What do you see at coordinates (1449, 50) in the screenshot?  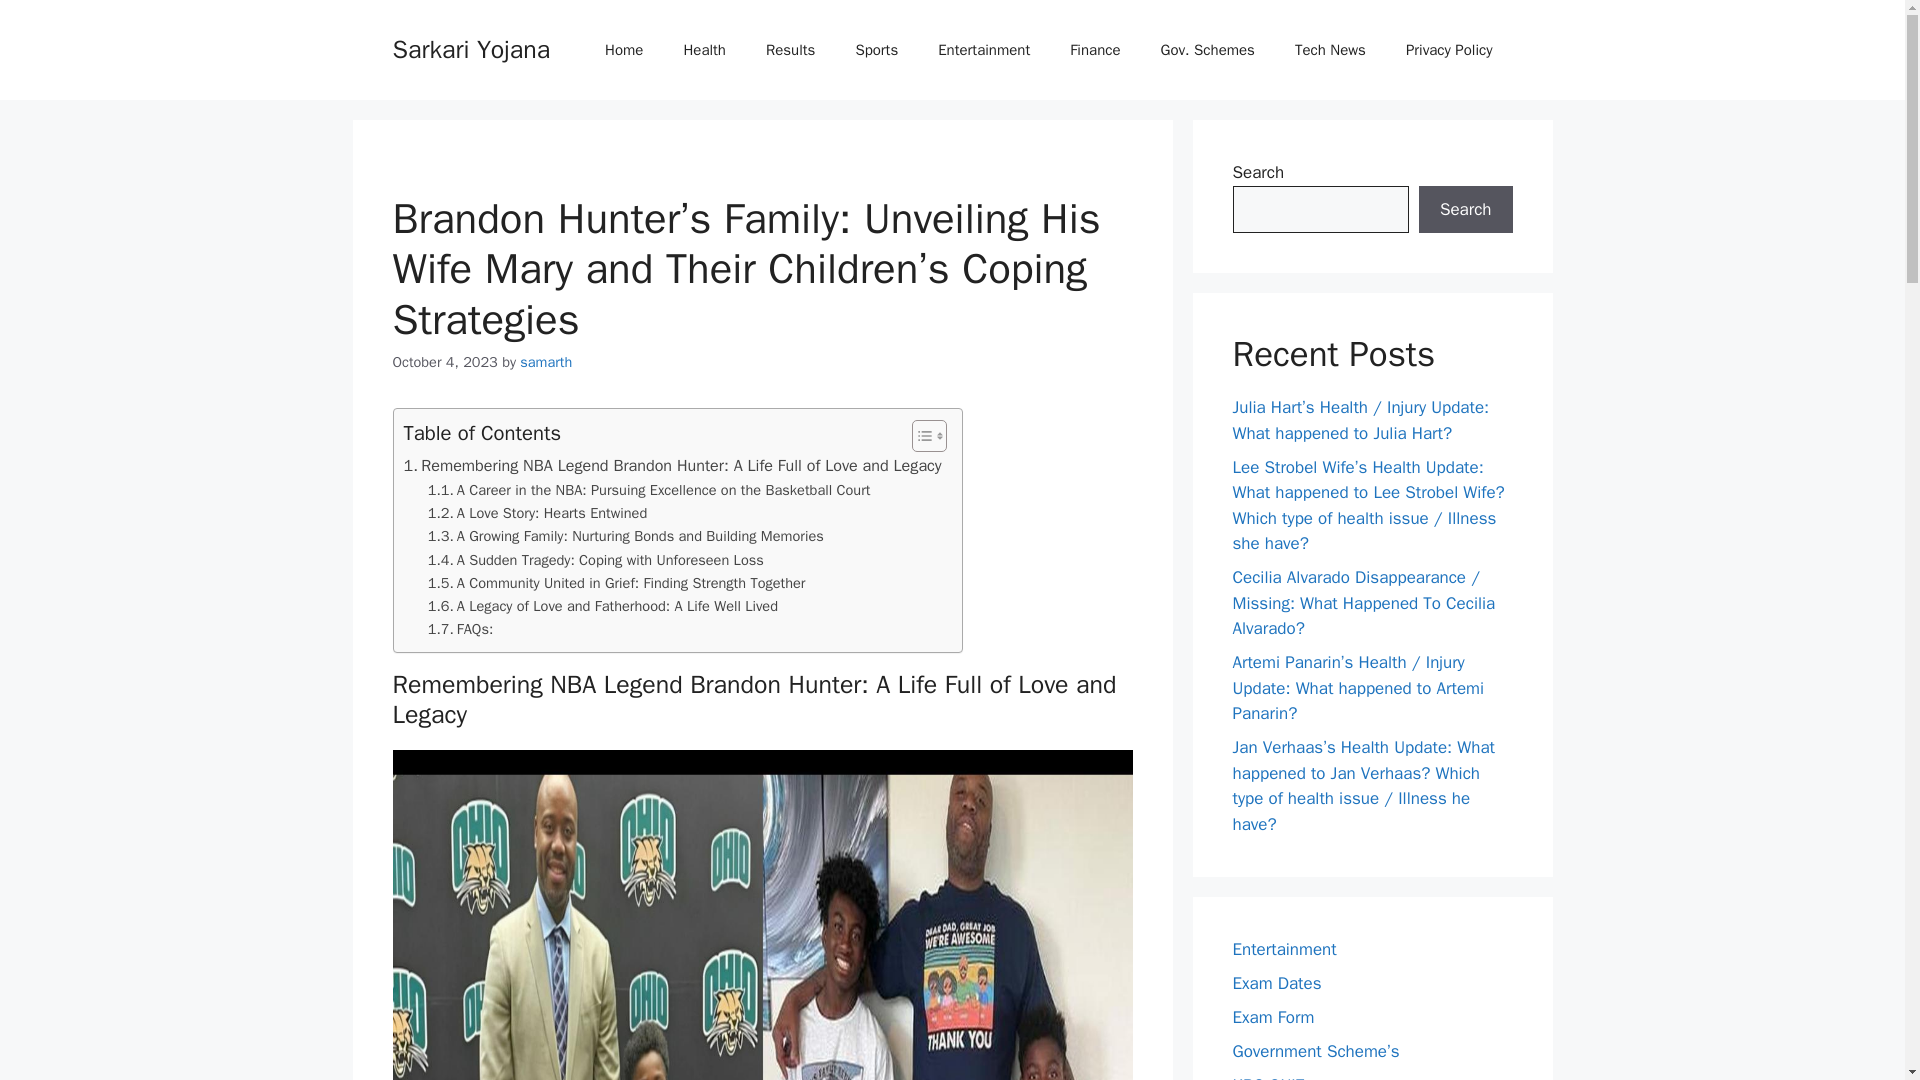 I see `Privacy Policy` at bounding box center [1449, 50].